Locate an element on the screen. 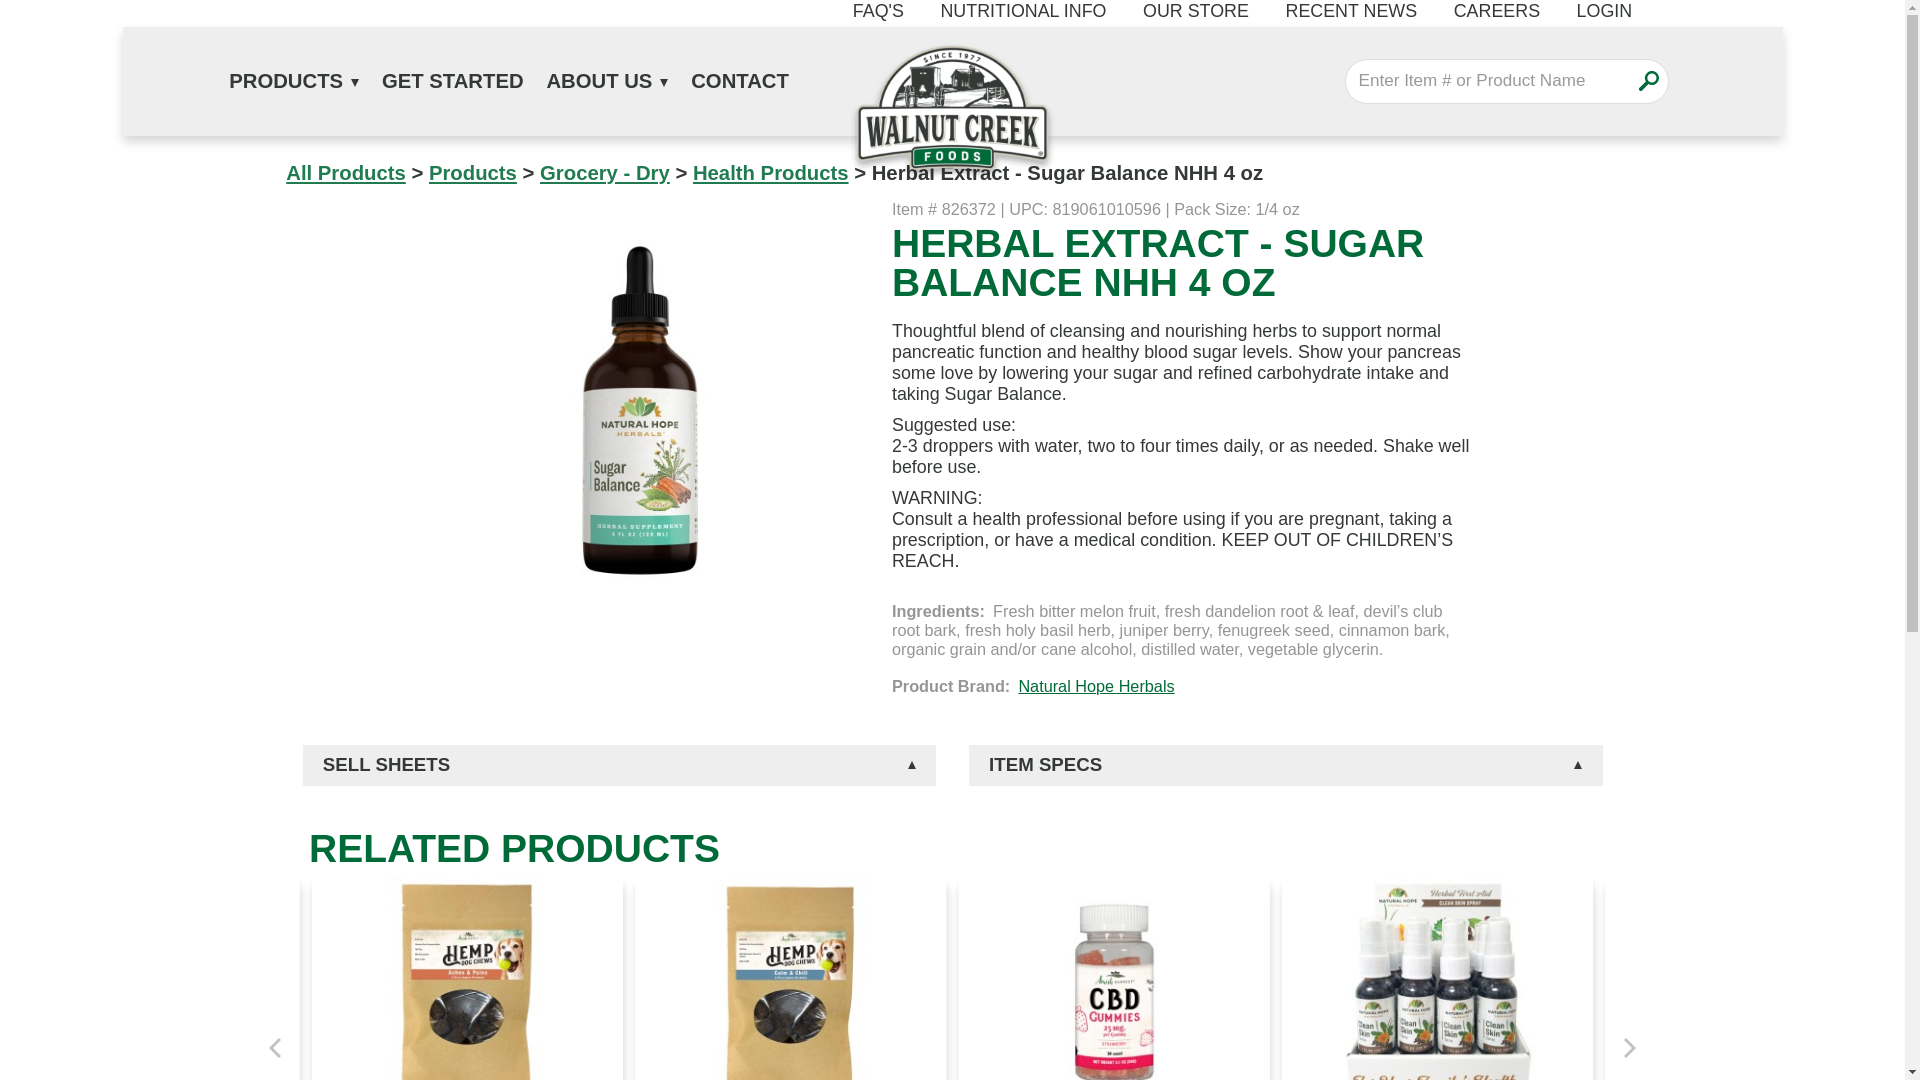  LOGIN is located at coordinates (1604, 12).